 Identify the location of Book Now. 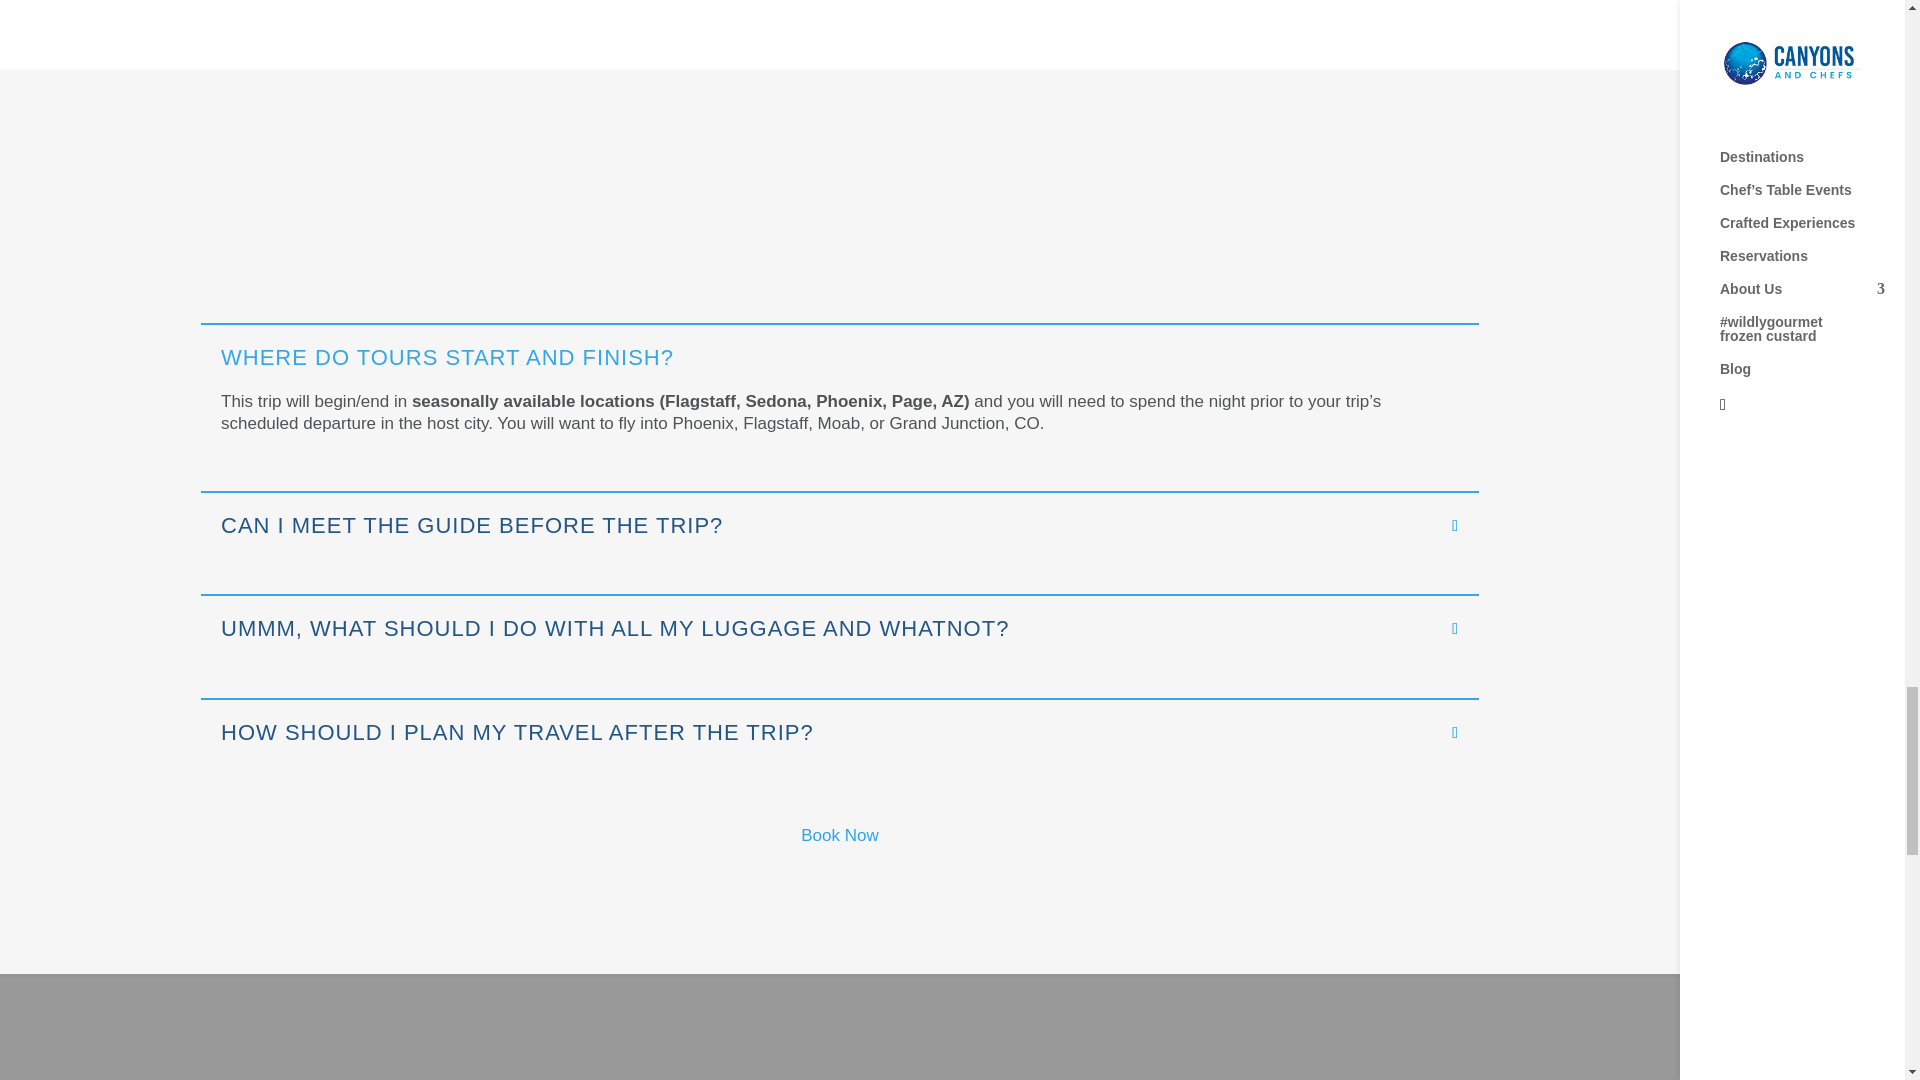
(838, 835).